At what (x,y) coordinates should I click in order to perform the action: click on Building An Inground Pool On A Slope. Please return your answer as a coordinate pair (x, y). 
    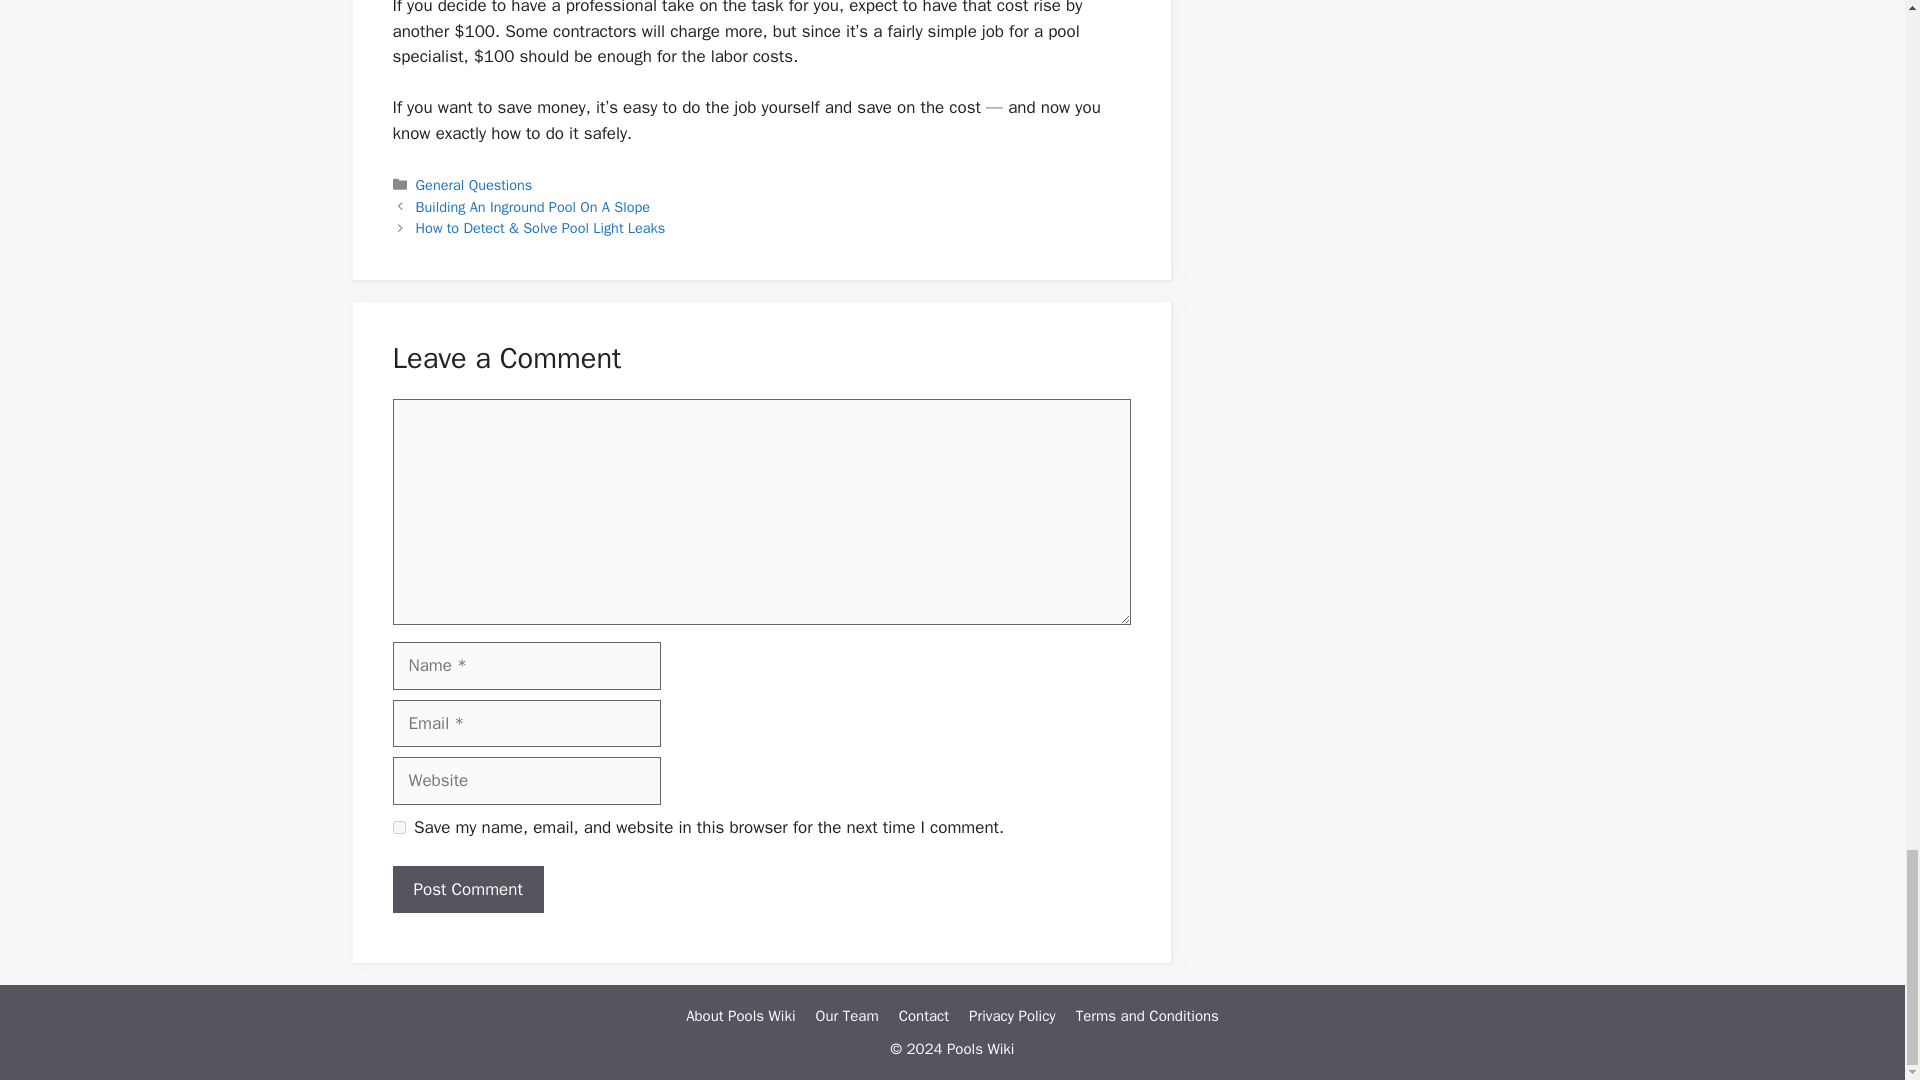
    Looking at the image, I should click on (533, 206).